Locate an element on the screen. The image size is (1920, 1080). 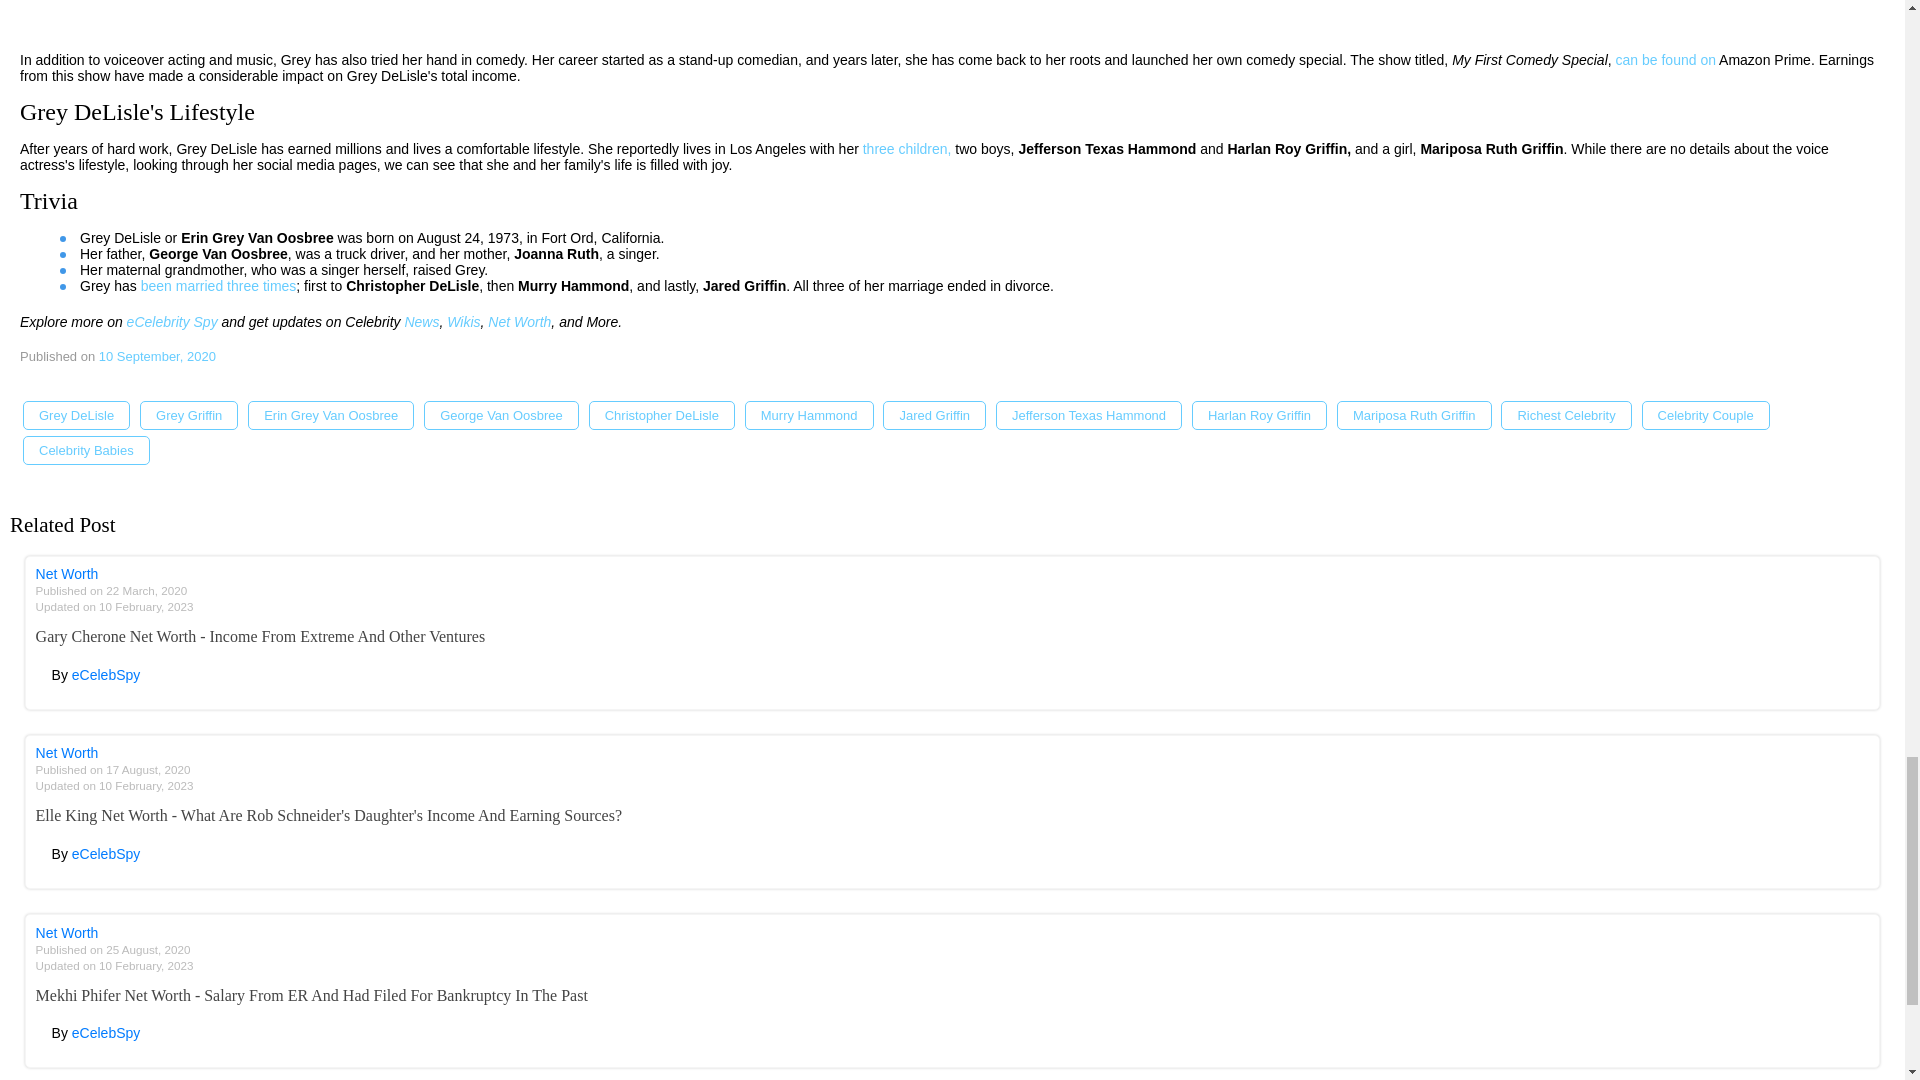
Christopher DeLisle is located at coordinates (662, 414).